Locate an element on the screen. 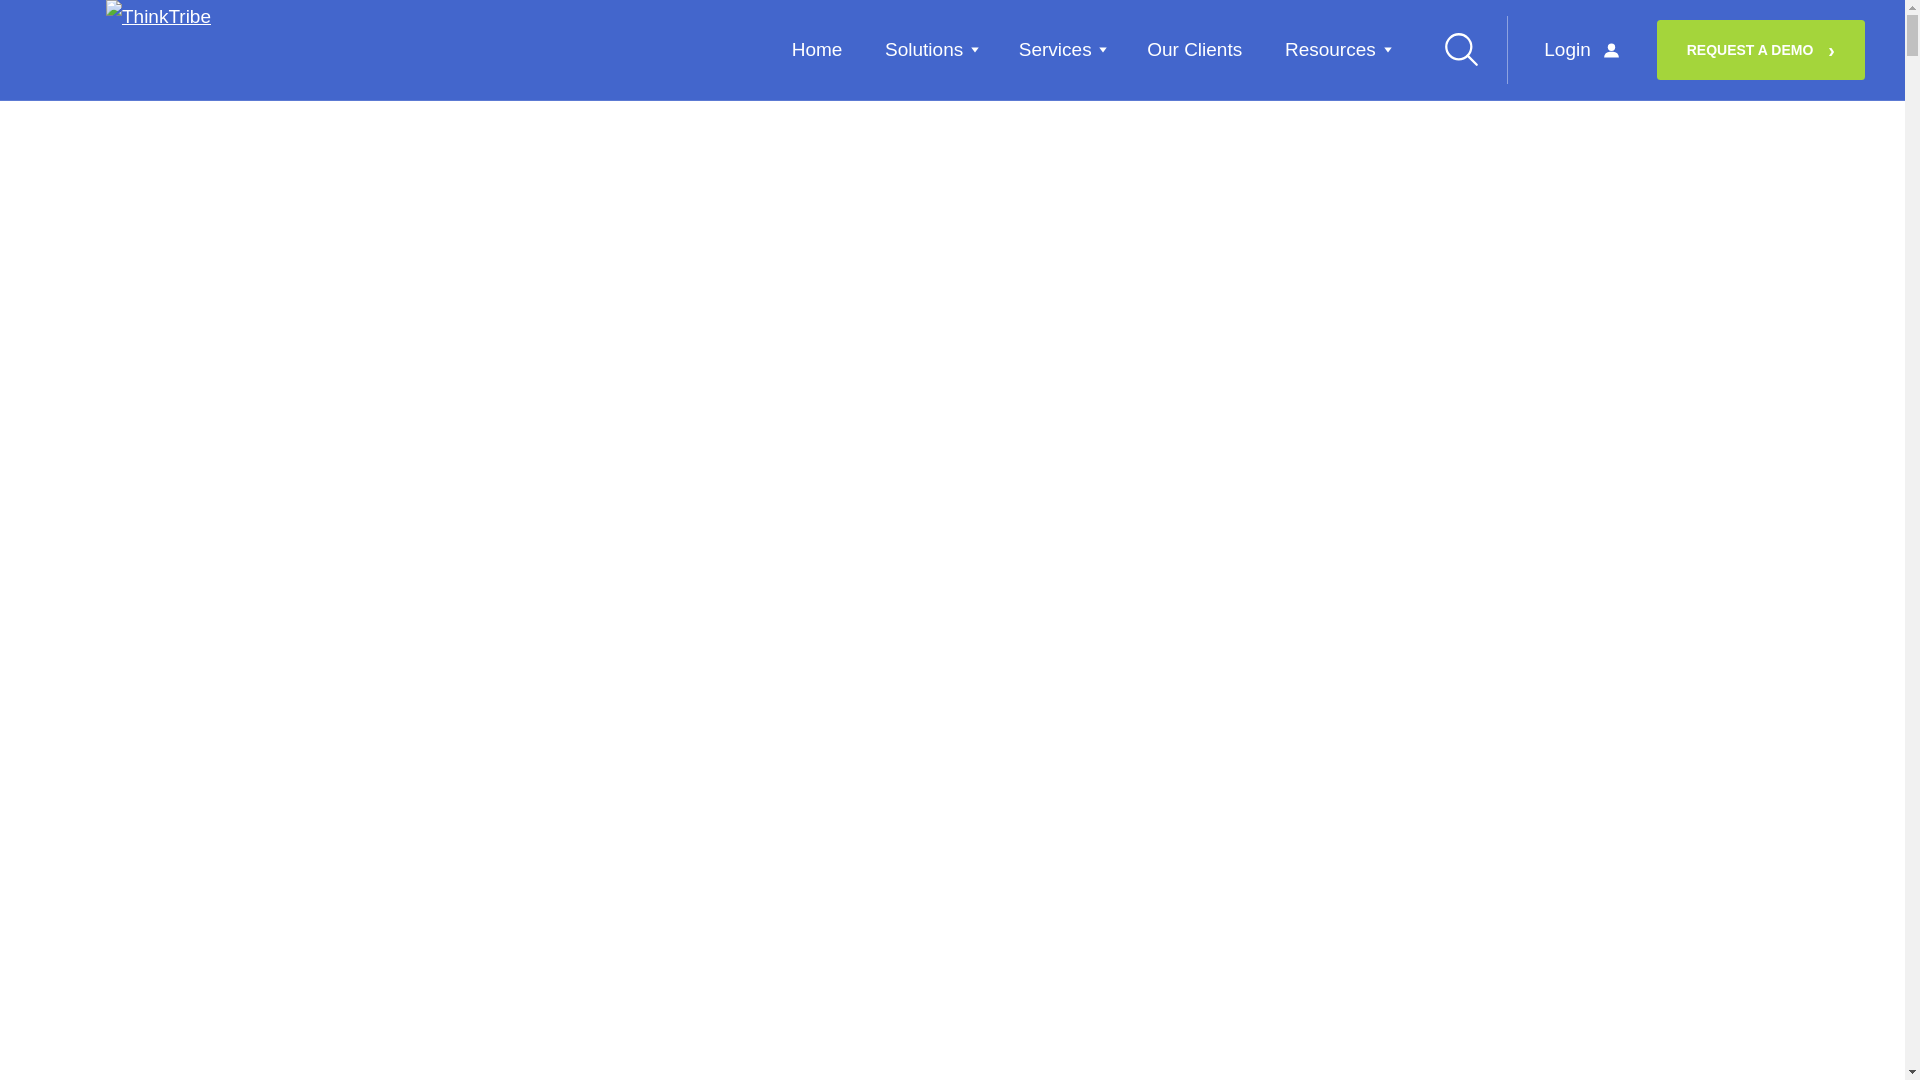 Image resolution: width=1920 pixels, height=1080 pixels. Our Clients is located at coordinates (1194, 48).